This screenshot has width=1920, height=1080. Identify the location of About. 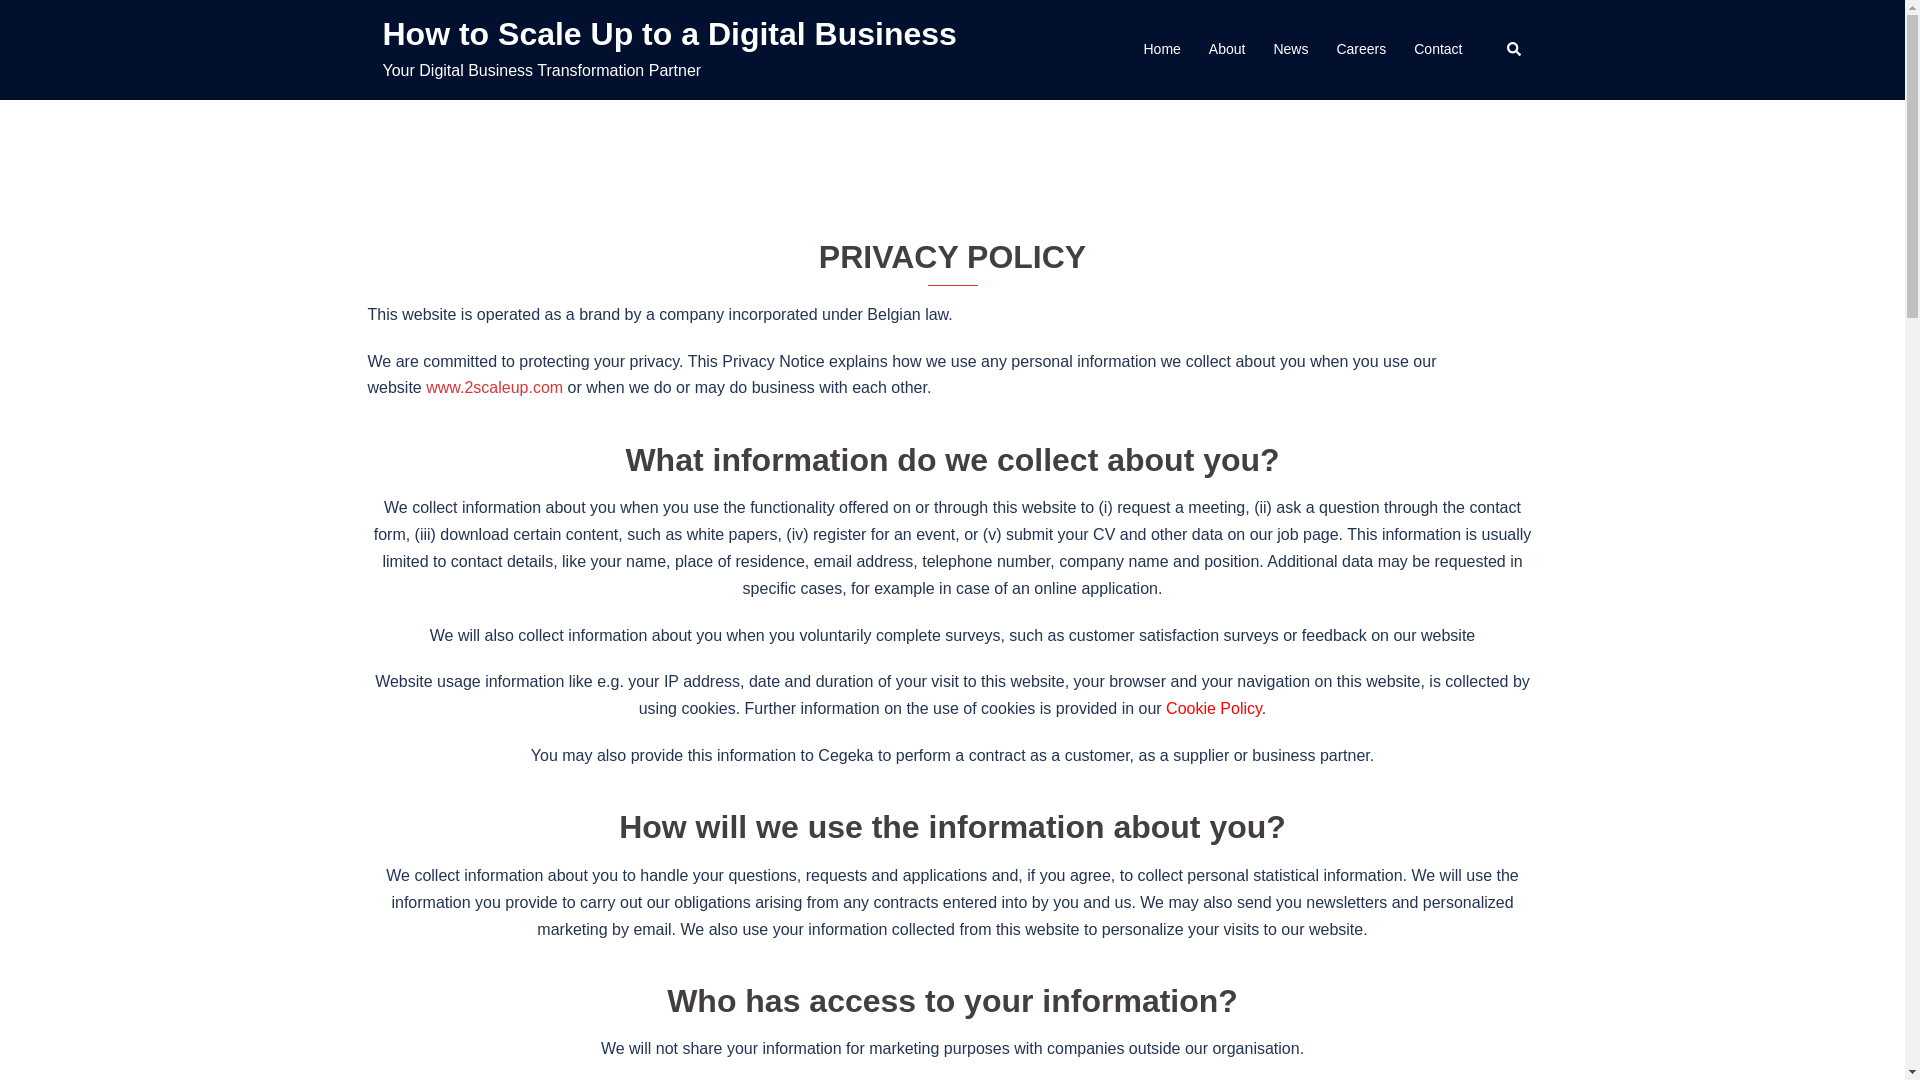
(1228, 50).